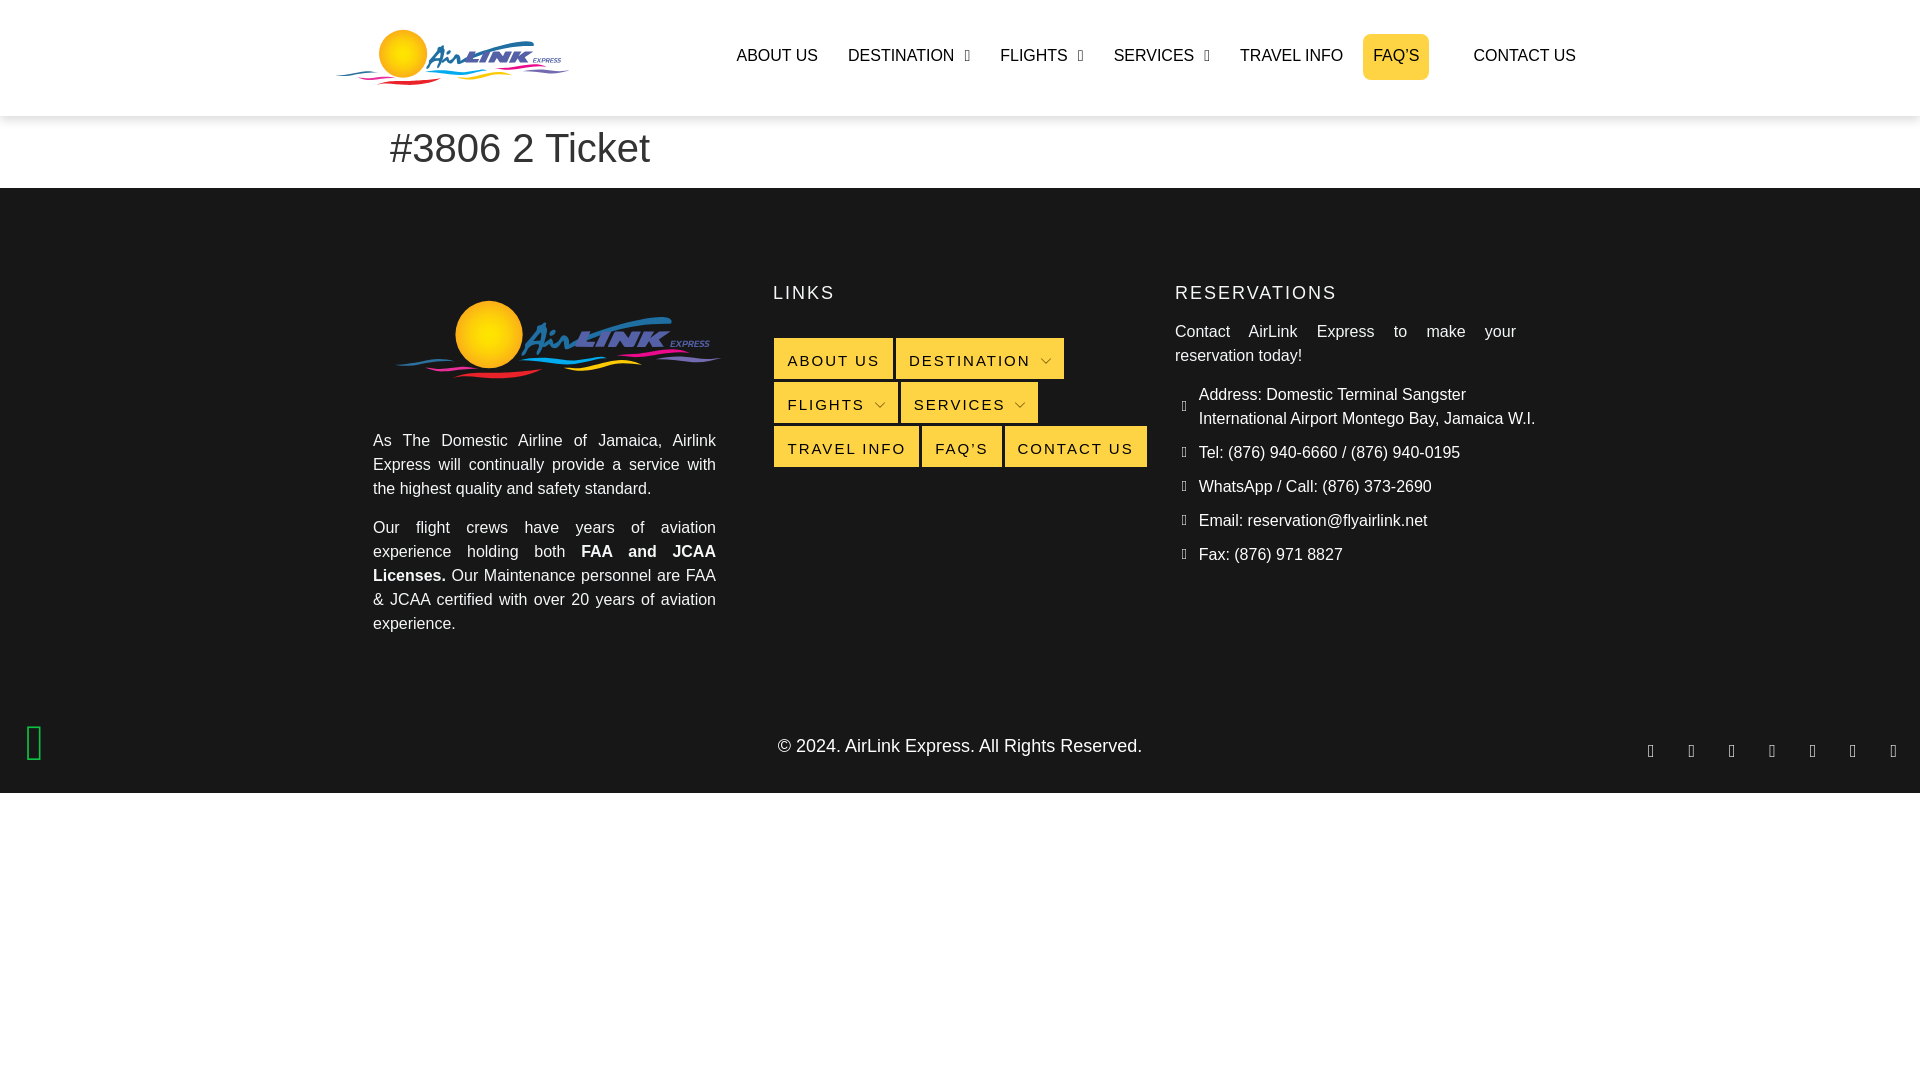 Image resolution: width=1920 pixels, height=1080 pixels. What do you see at coordinates (969, 402) in the screenshot?
I see `SERVICES` at bounding box center [969, 402].